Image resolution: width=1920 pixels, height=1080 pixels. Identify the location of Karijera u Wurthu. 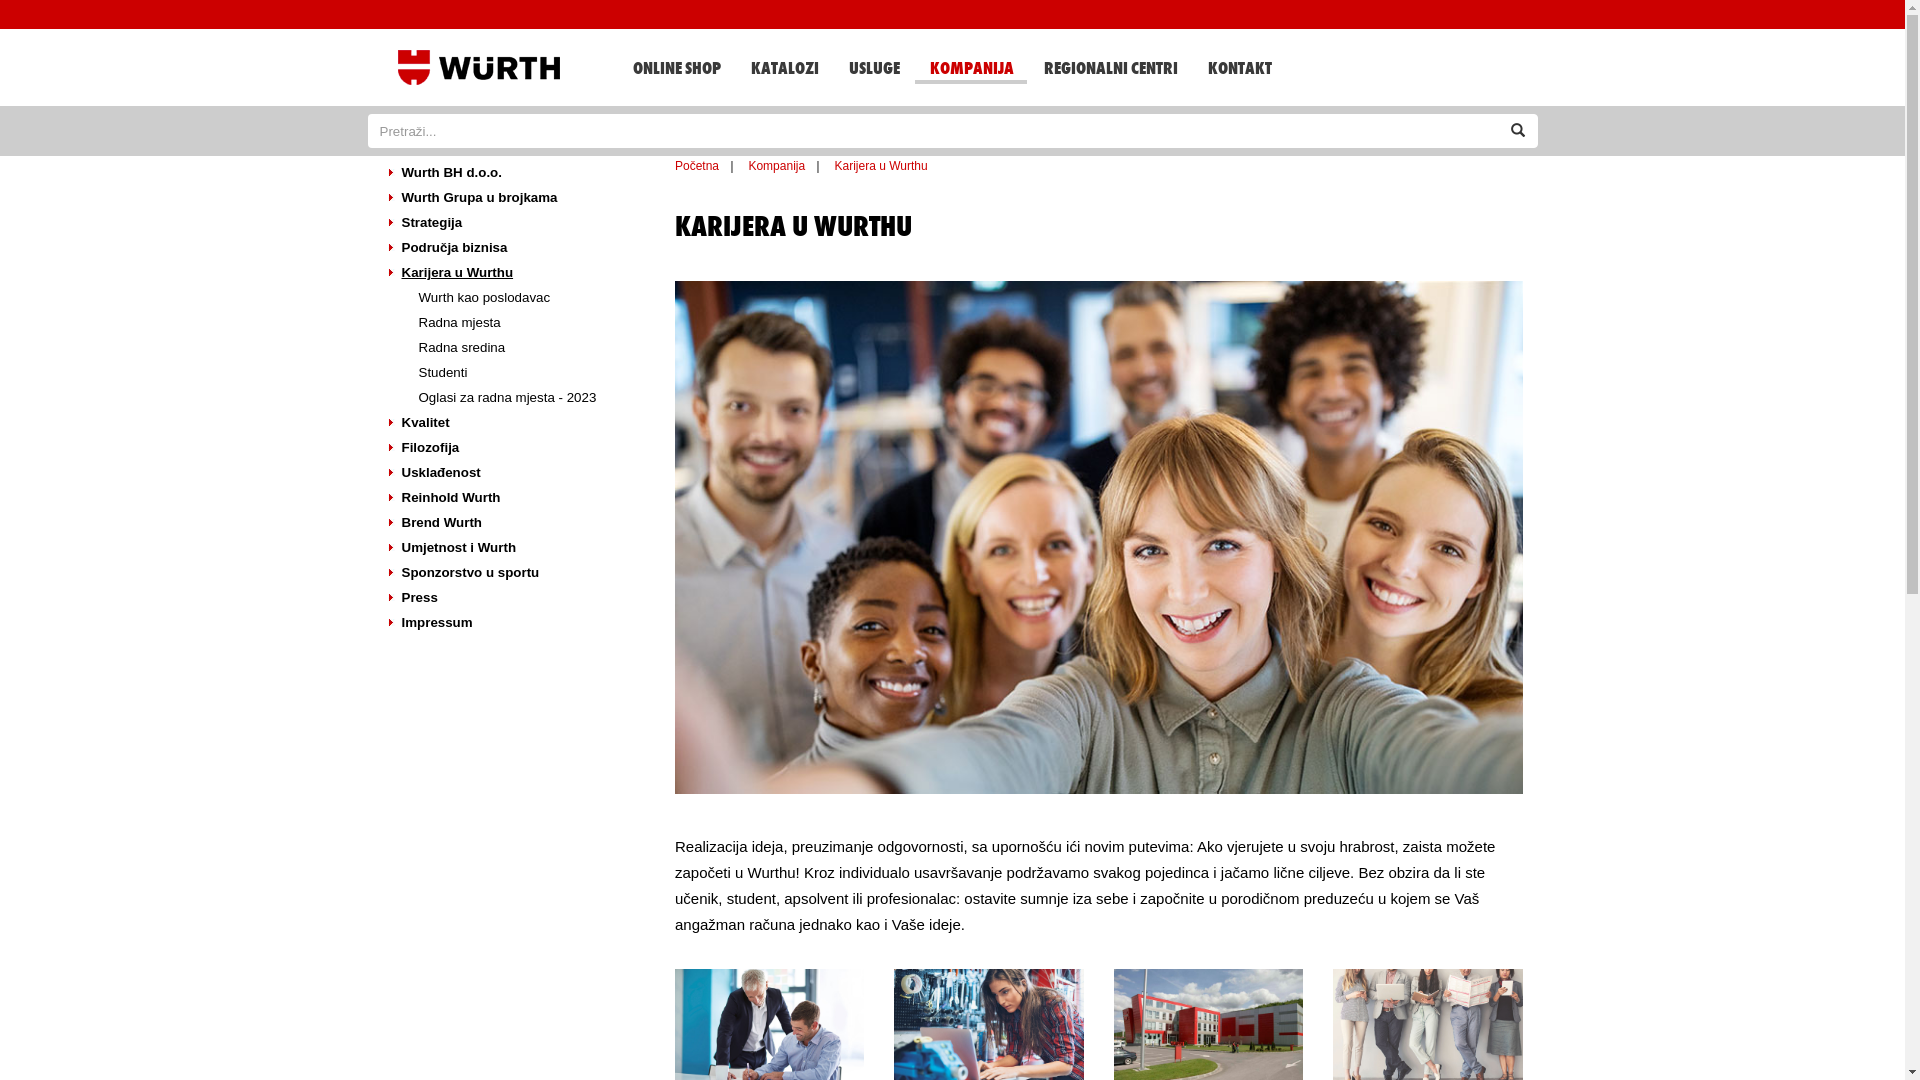
(514, 274).